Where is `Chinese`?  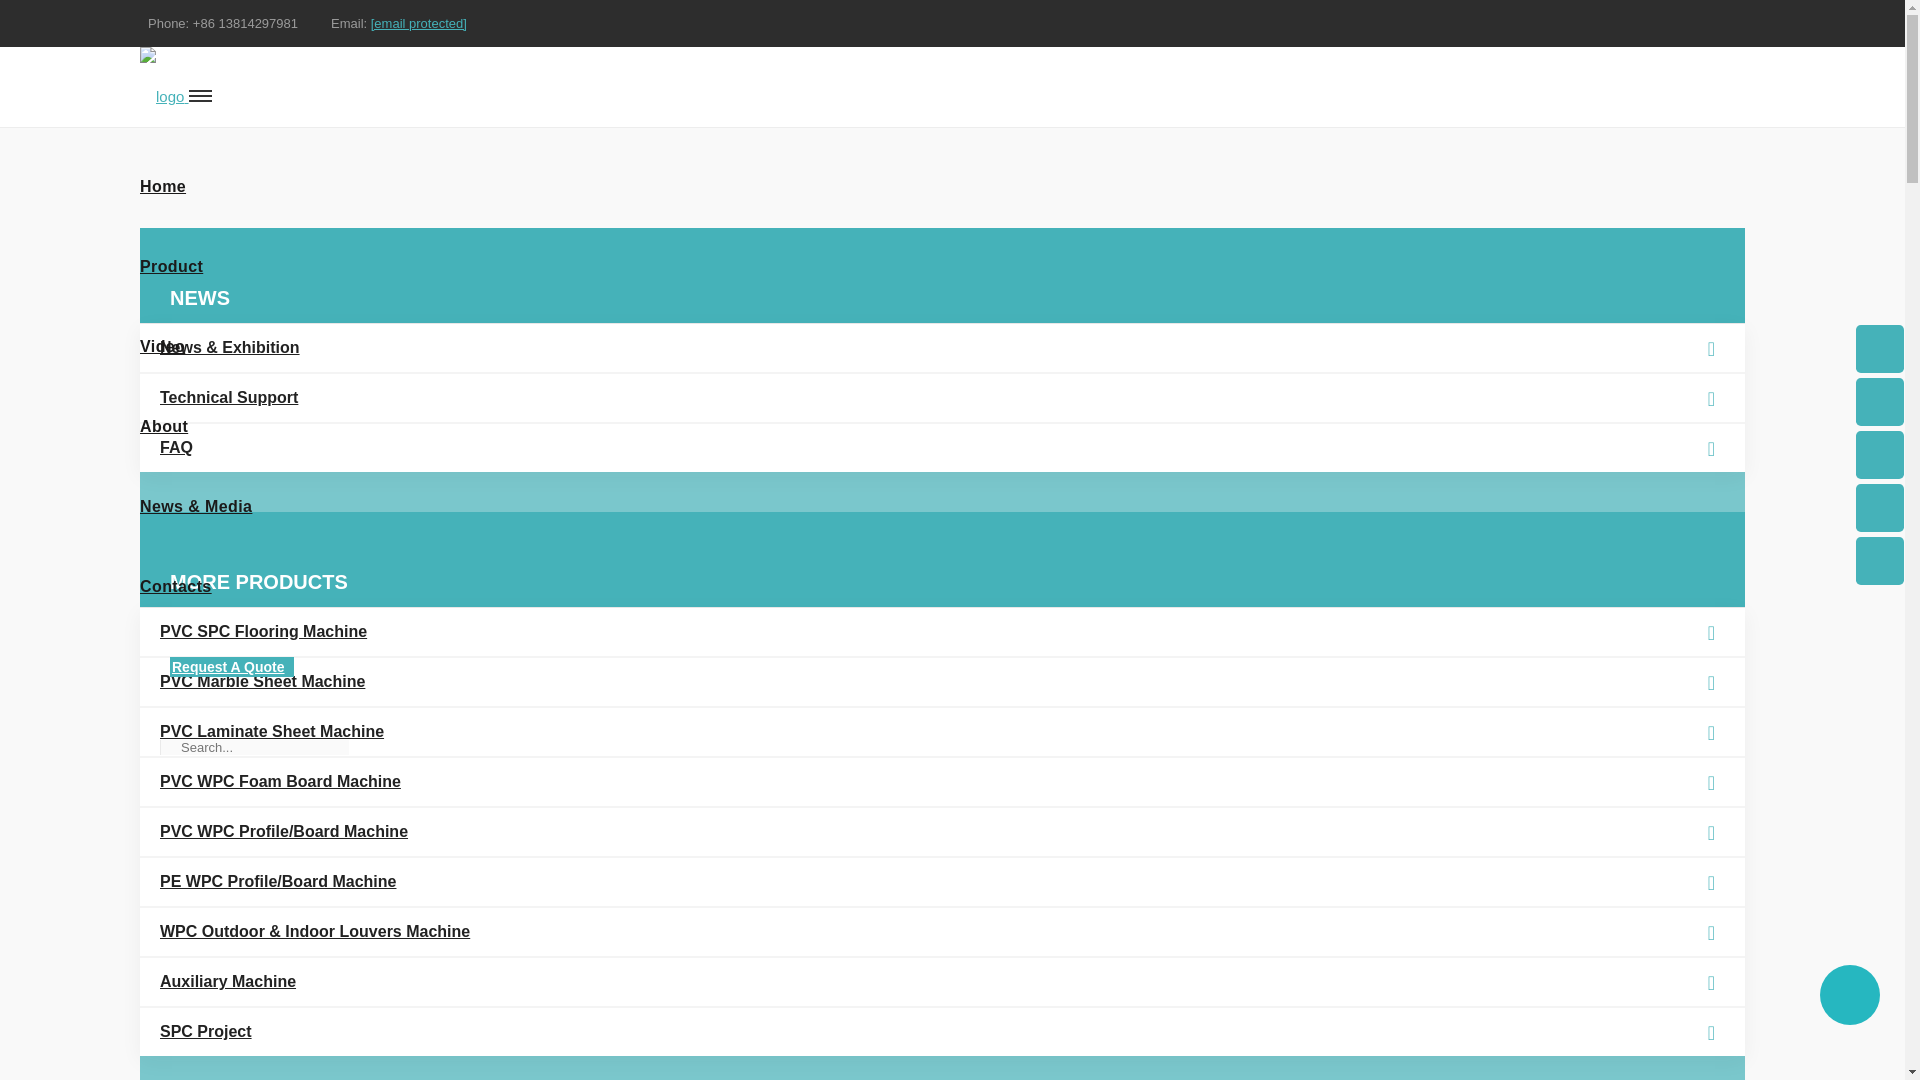 Chinese is located at coordinates (1740, 70).